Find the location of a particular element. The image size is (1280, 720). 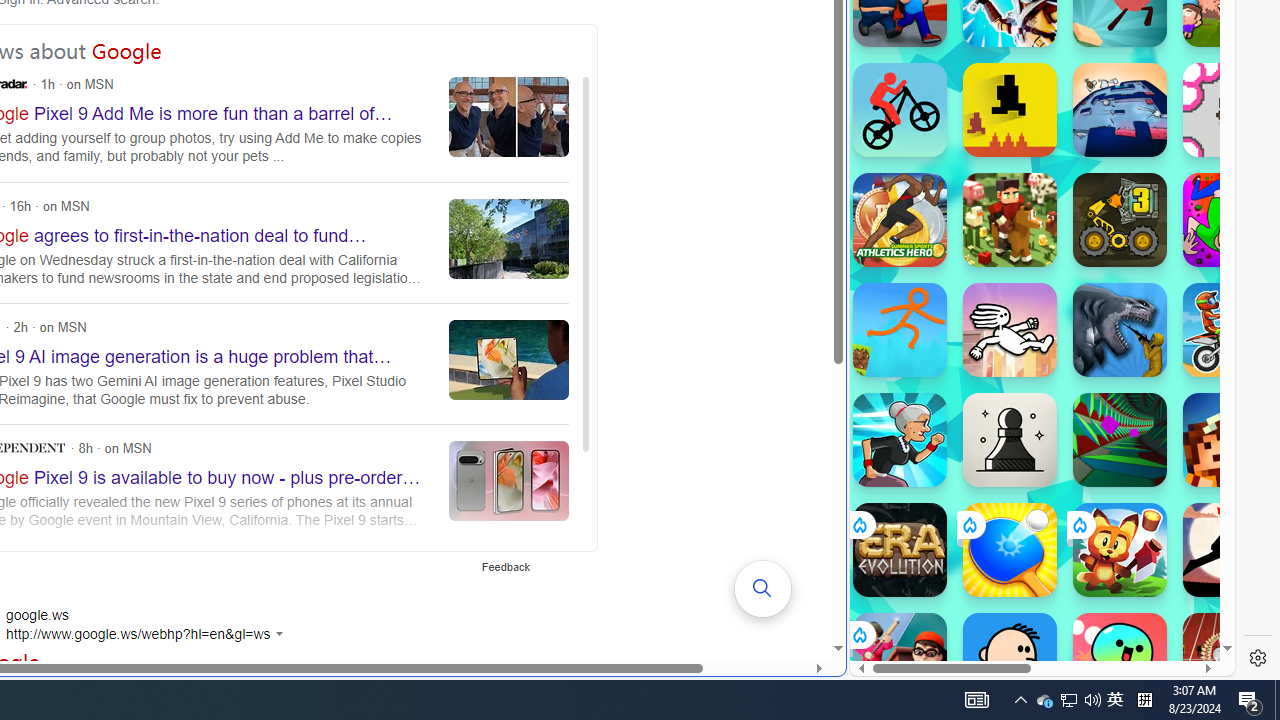

Tunnel Rush is located at coordinates (1120, 440).